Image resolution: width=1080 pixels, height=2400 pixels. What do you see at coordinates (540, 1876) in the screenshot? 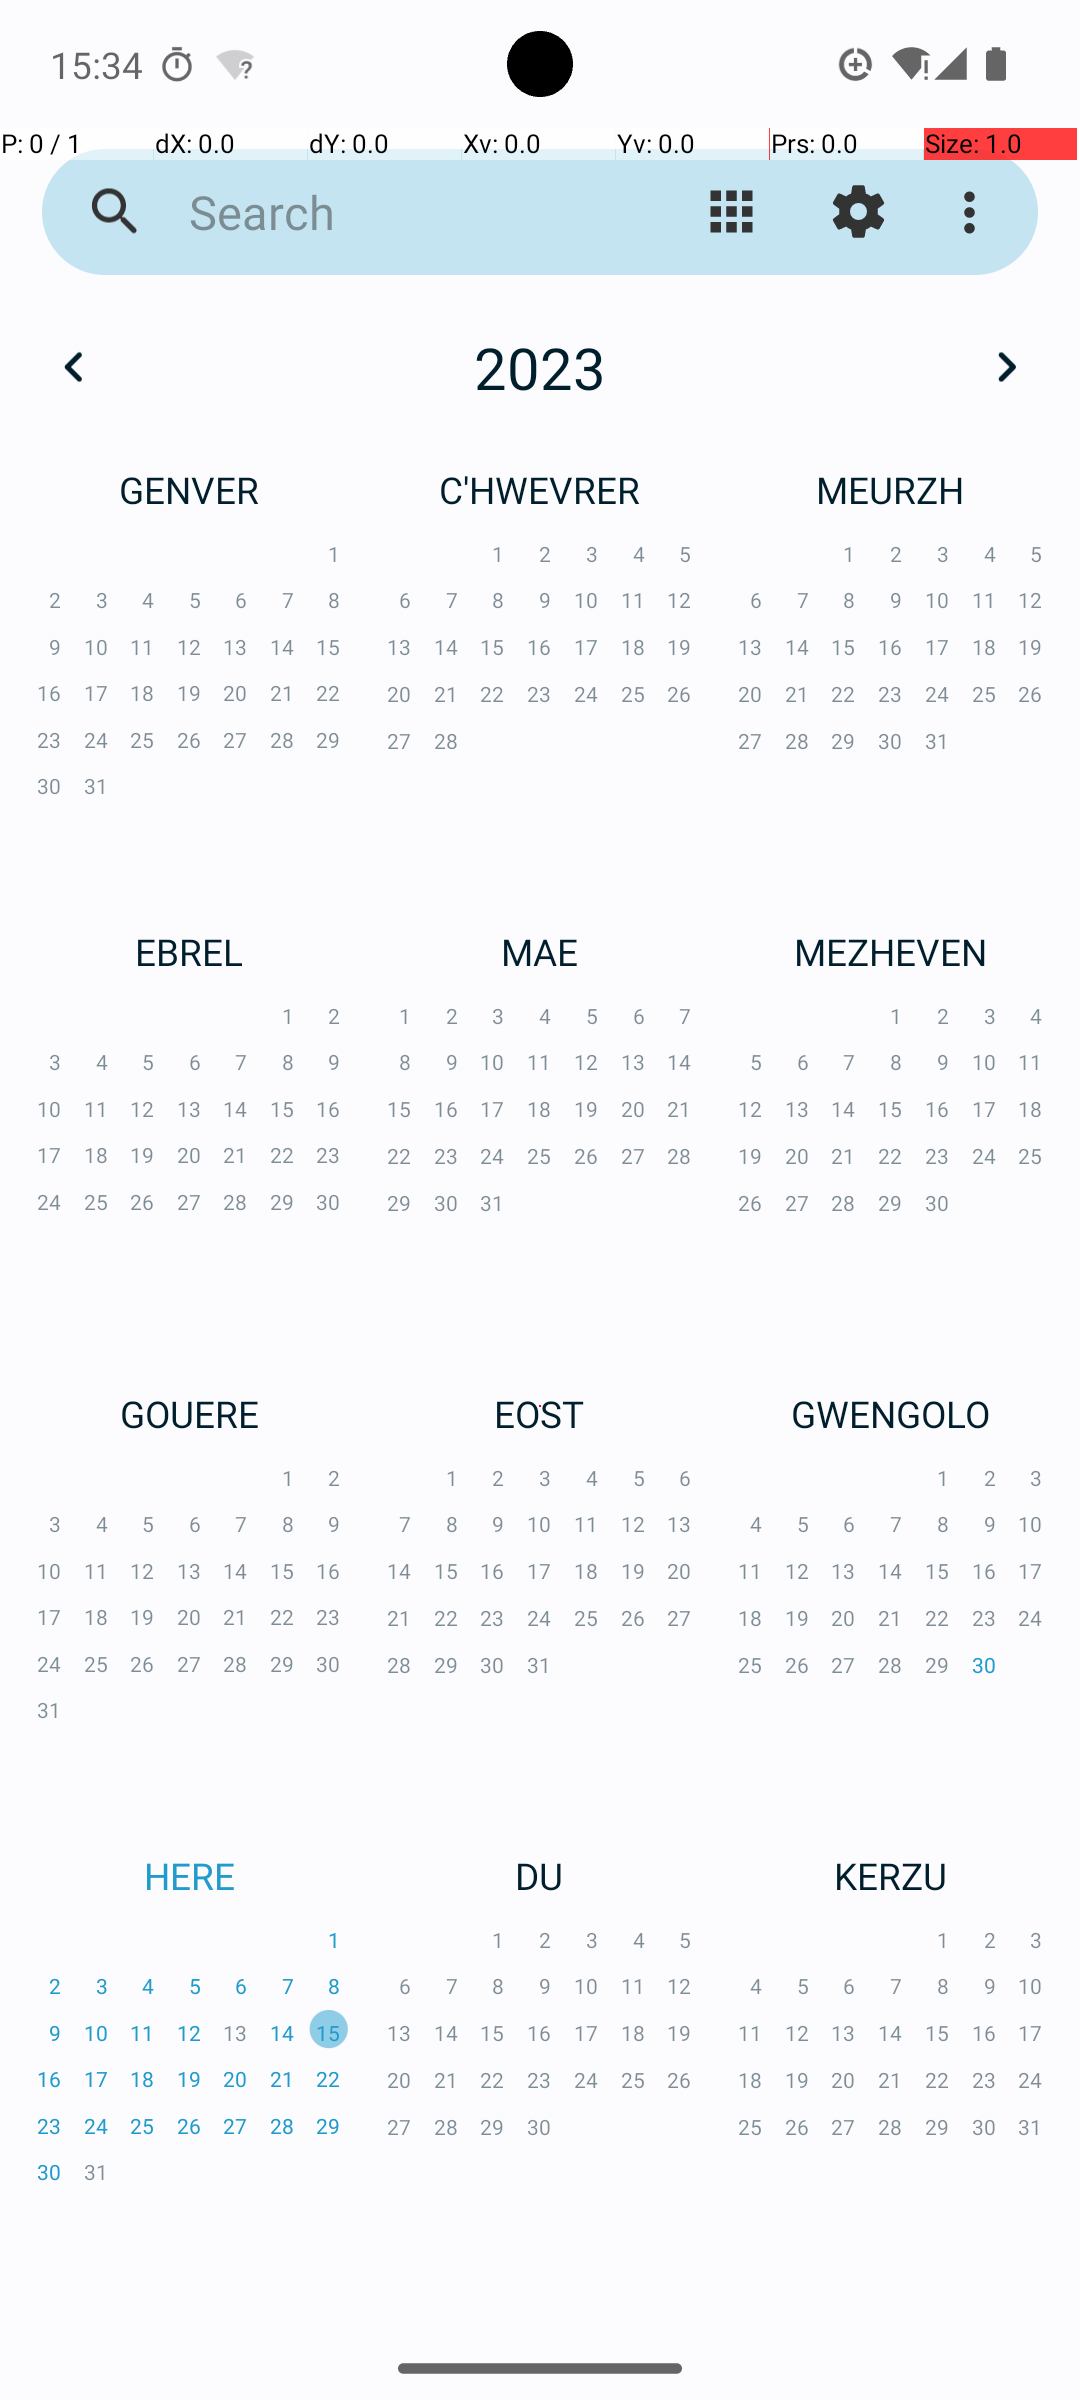
I see `DU` at bounding box center [540, 1876].